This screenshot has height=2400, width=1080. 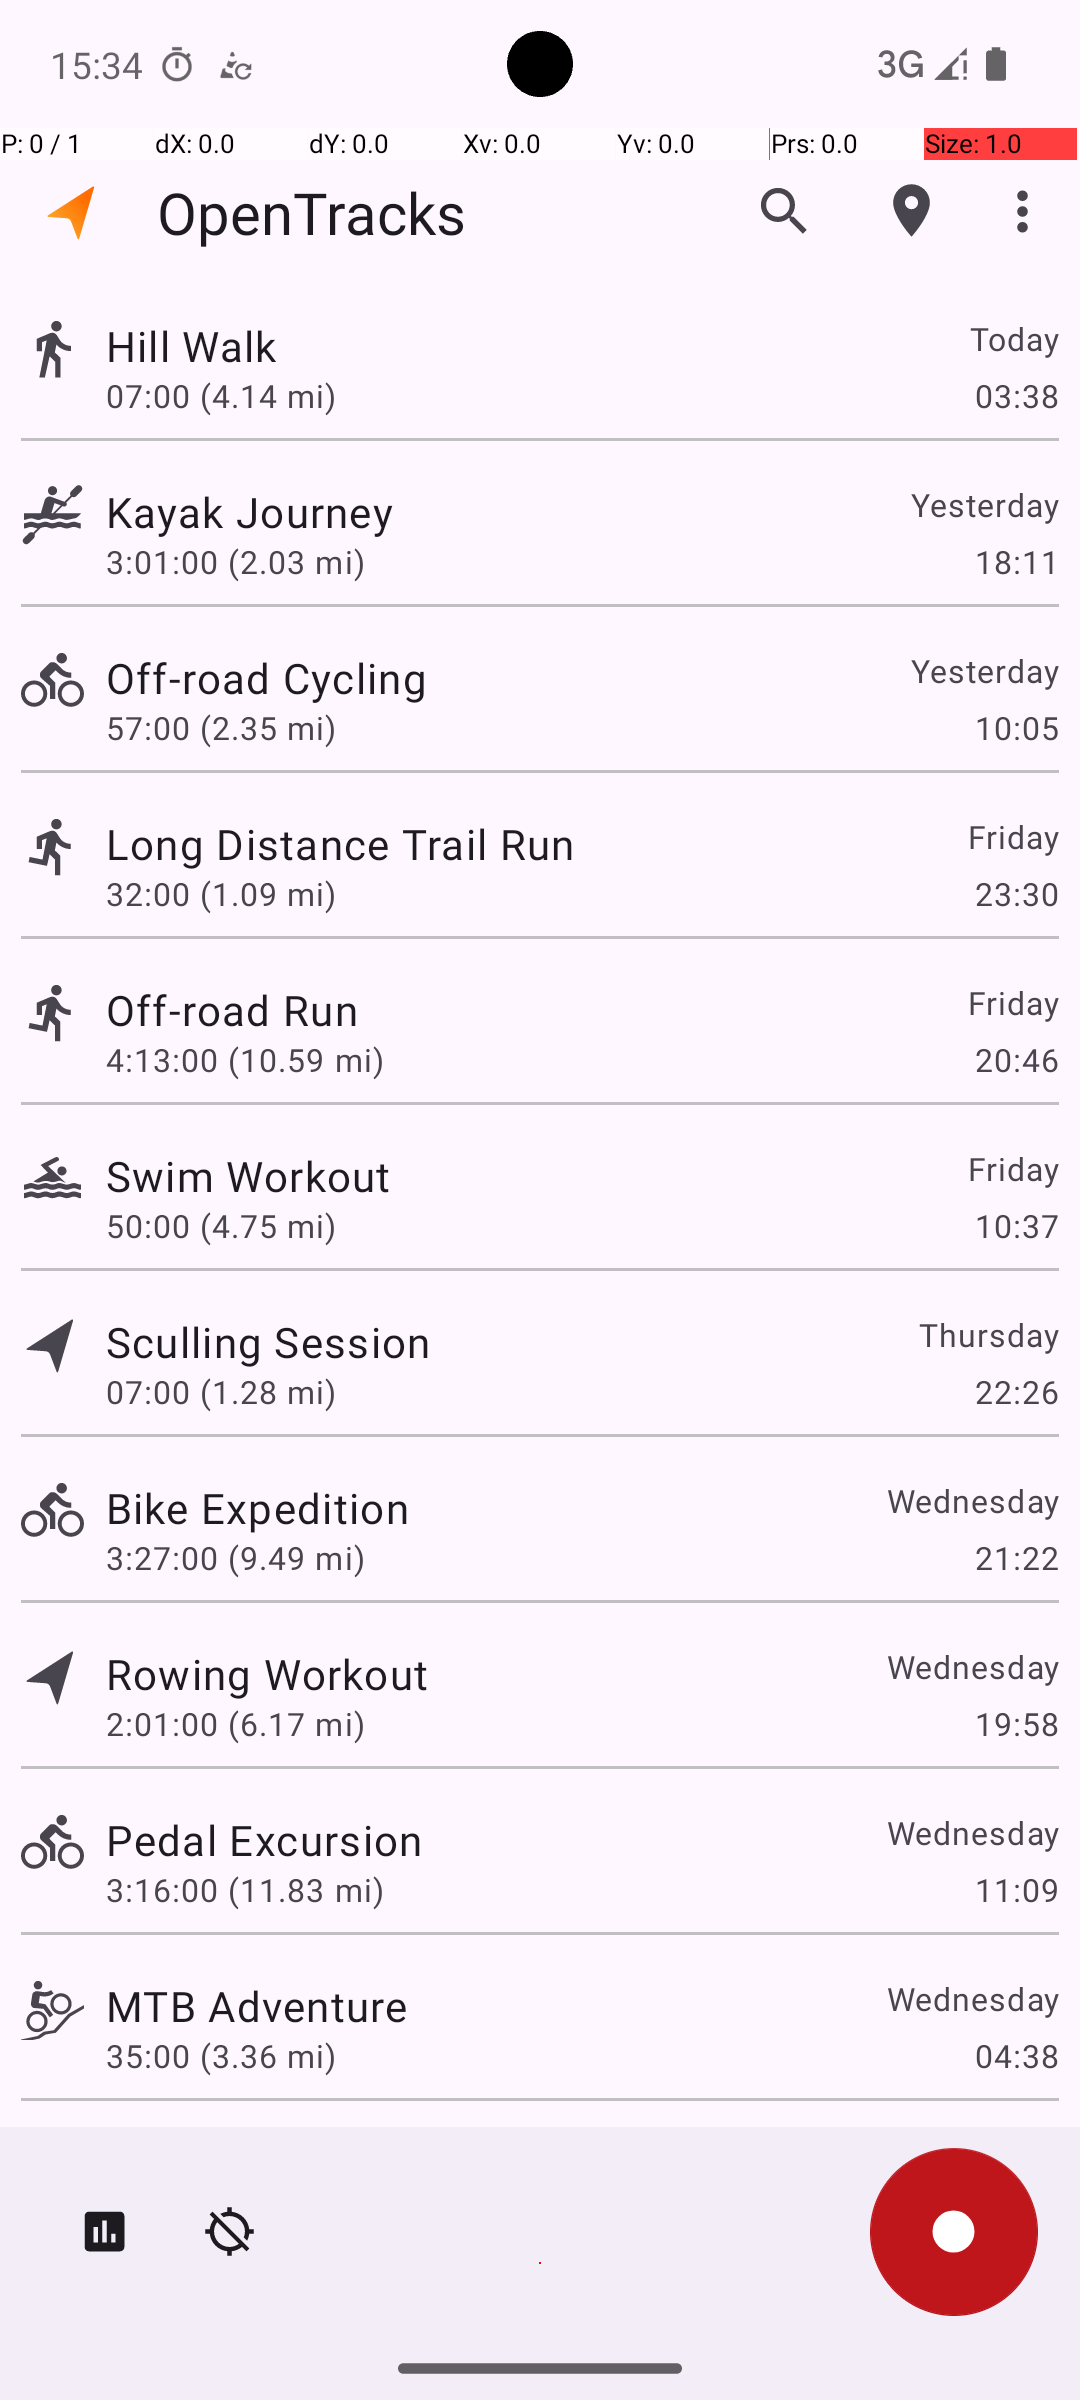 What do you see at coordinates (221, 894) in the screenshot?
I see `32:00 (1.09 mi)` at bounding box center [221, 894].